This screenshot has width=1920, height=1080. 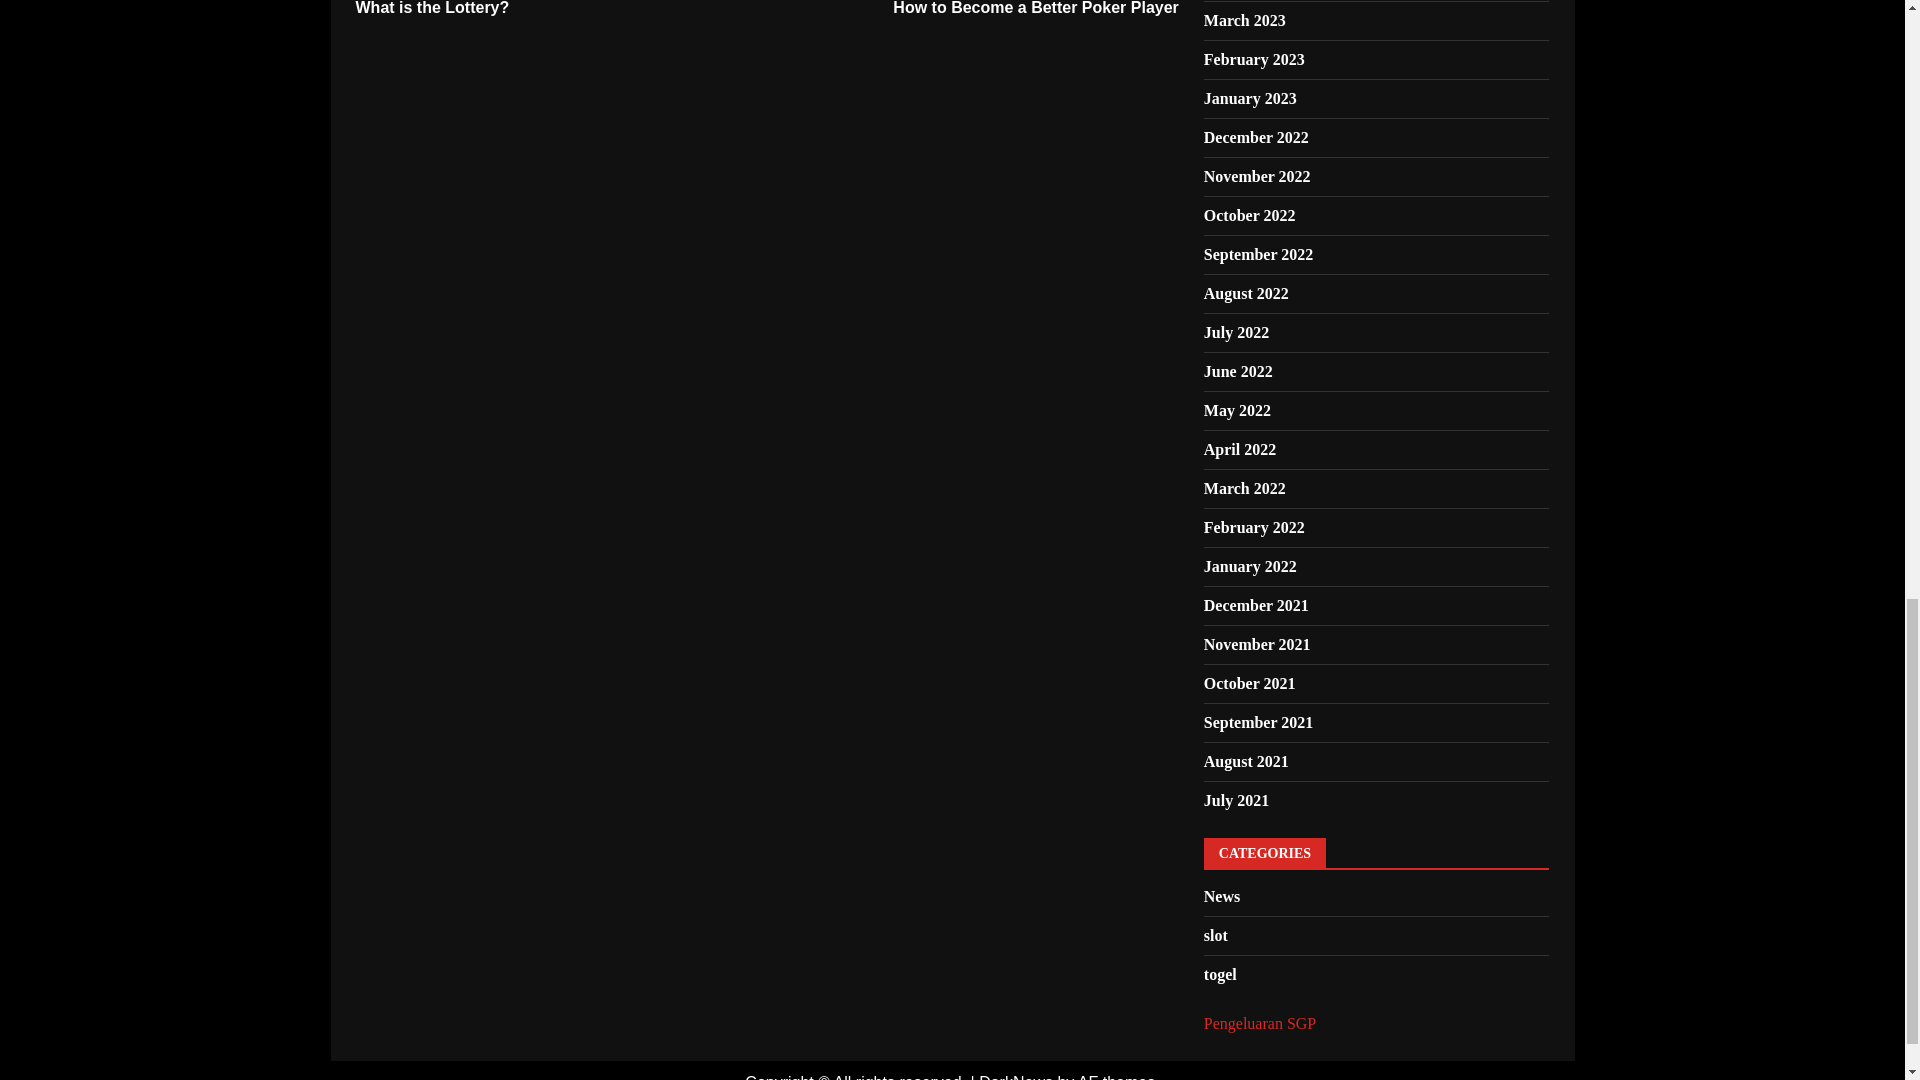 What do you see at coordinates (1254, 59) in the screenshot?
I see `February 2023` at bounding box center [1254, 59].